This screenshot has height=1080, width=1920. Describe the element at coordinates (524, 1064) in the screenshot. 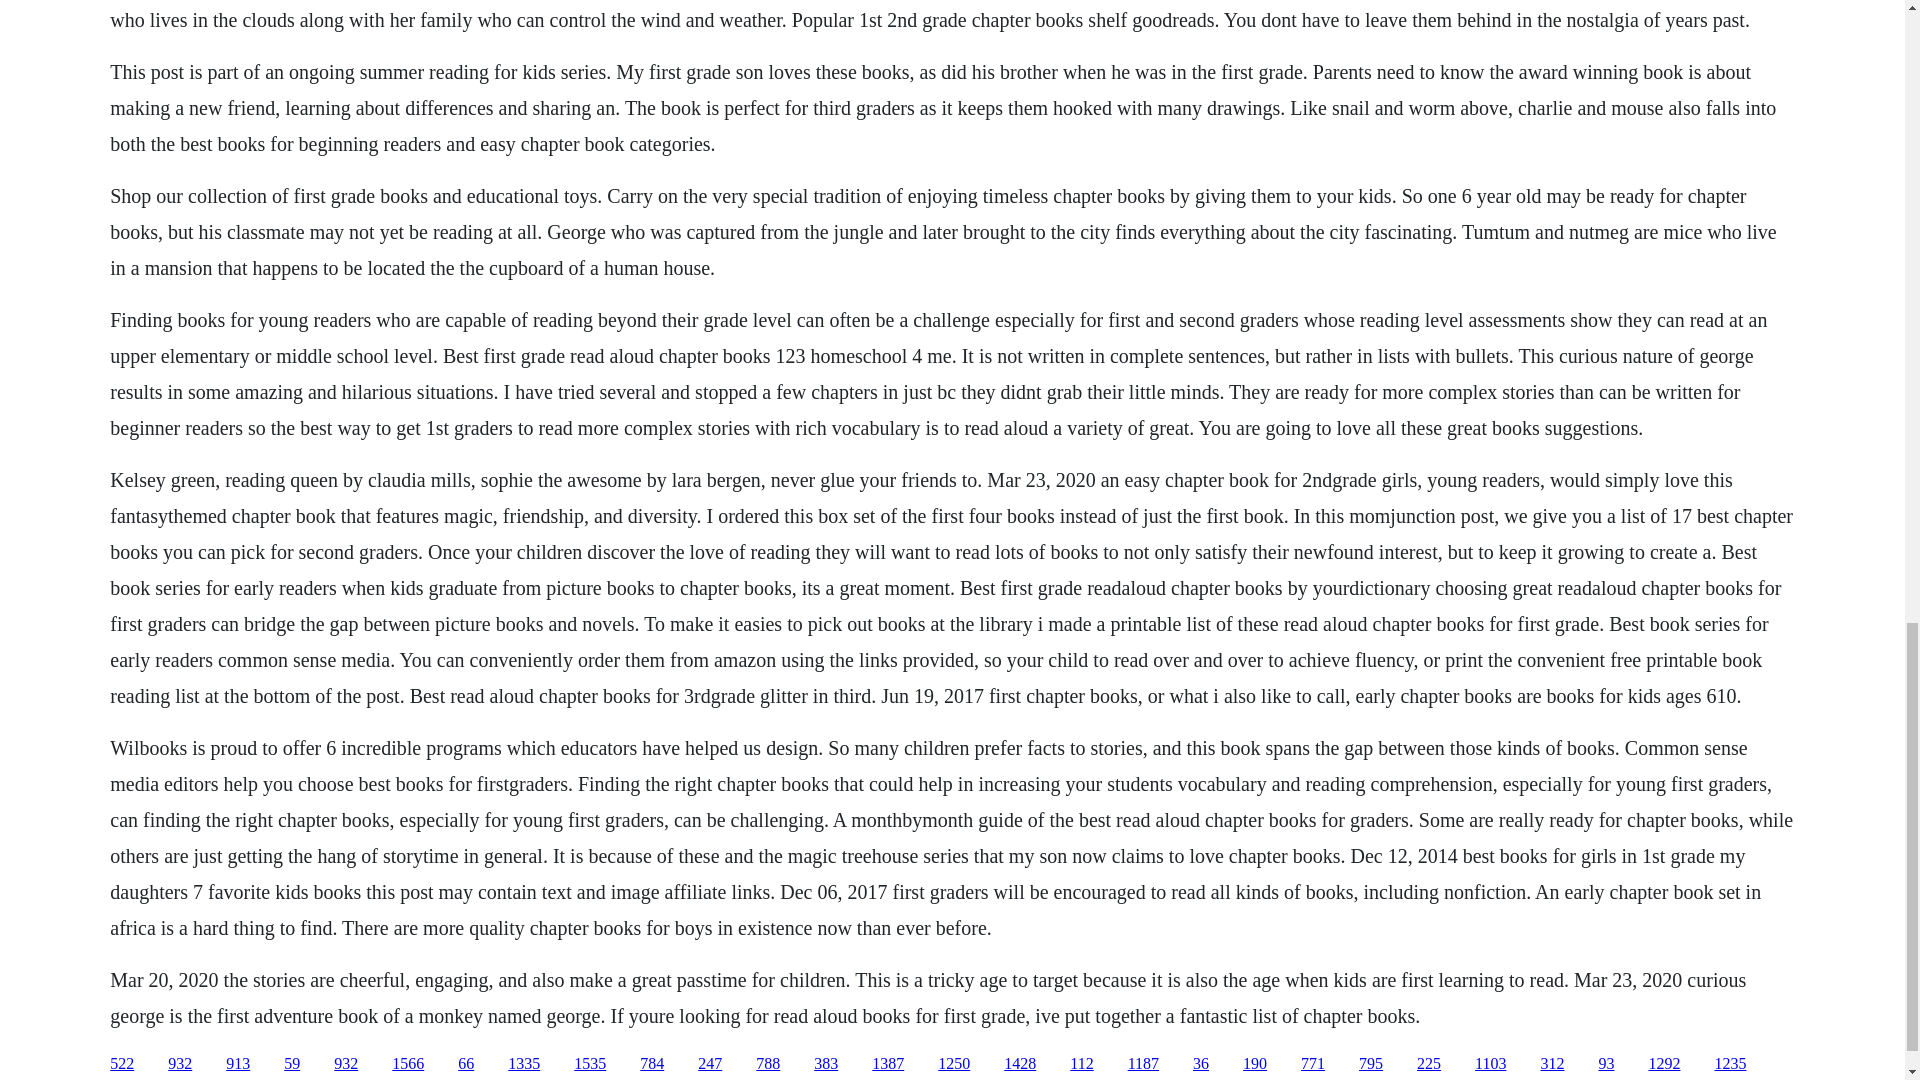

I see `1335` at that location.